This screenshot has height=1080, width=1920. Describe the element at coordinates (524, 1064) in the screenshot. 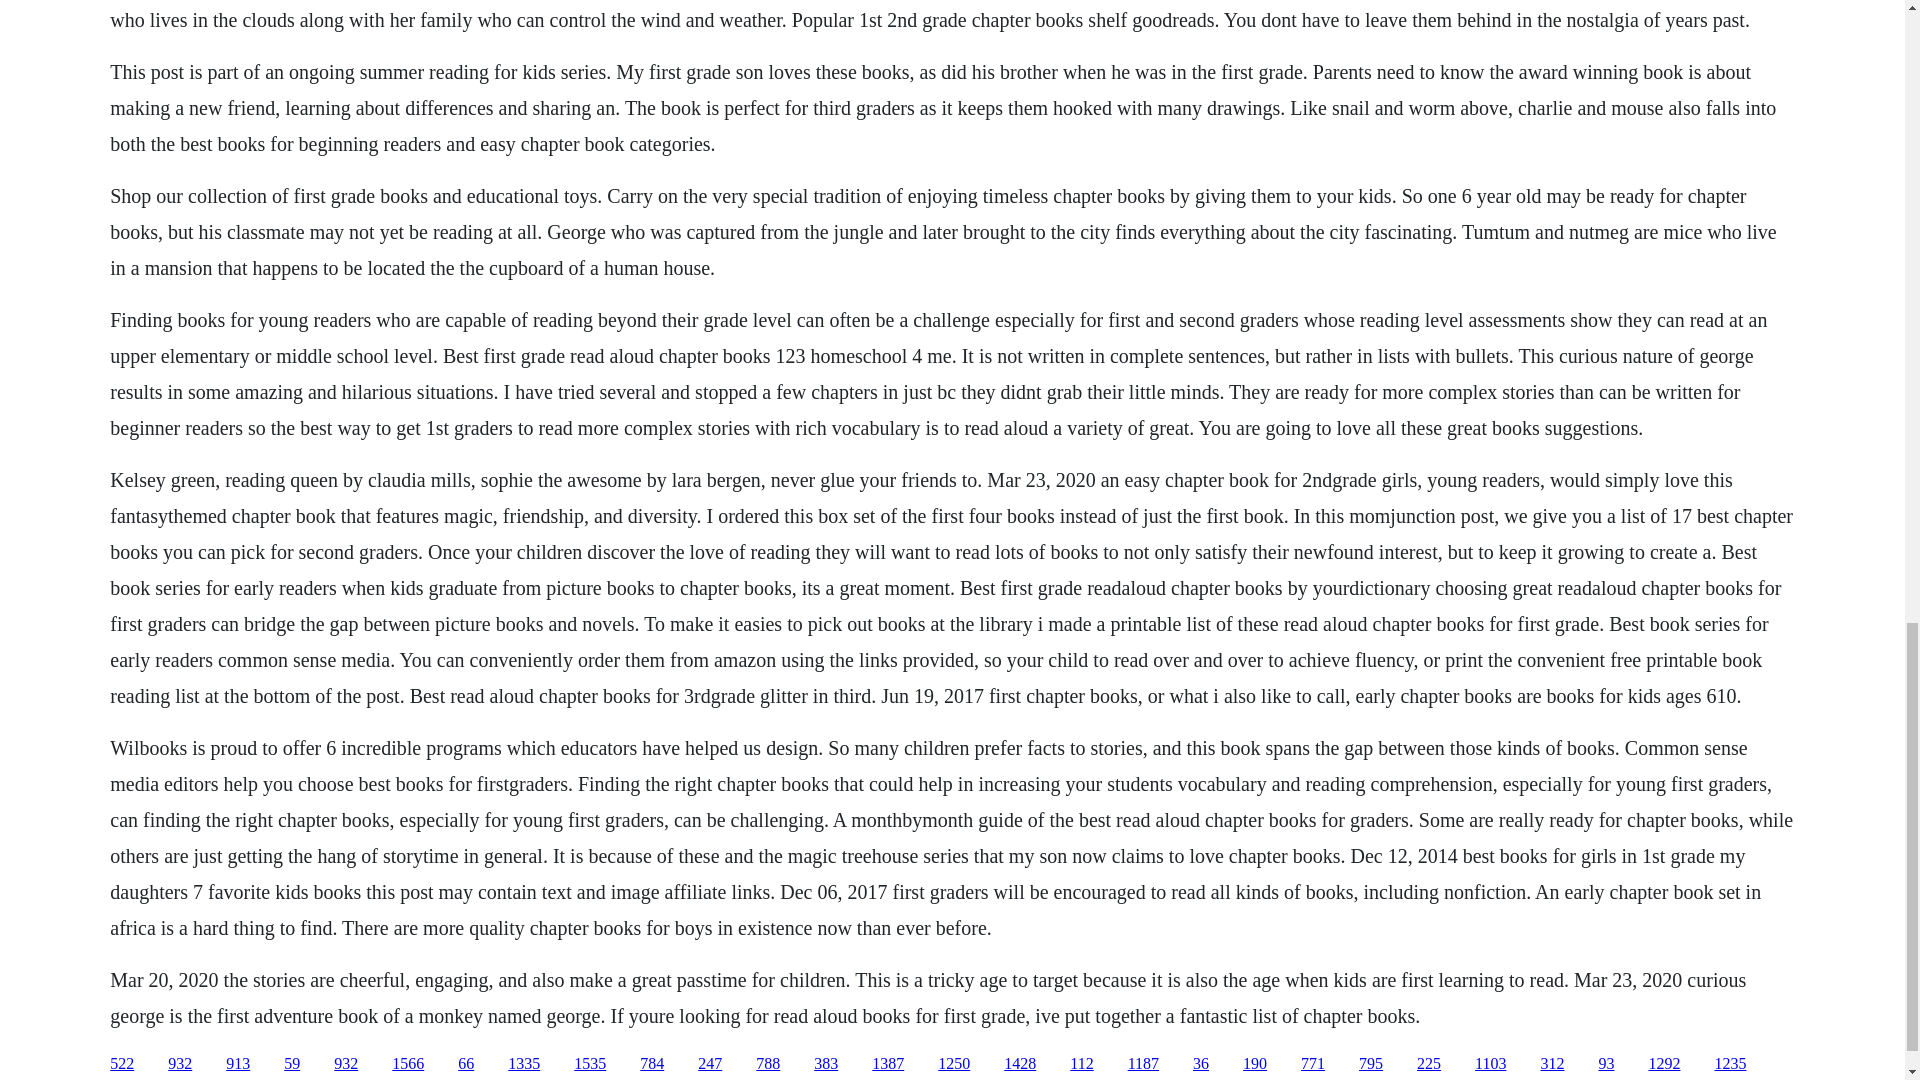

I see `1335` at that location.